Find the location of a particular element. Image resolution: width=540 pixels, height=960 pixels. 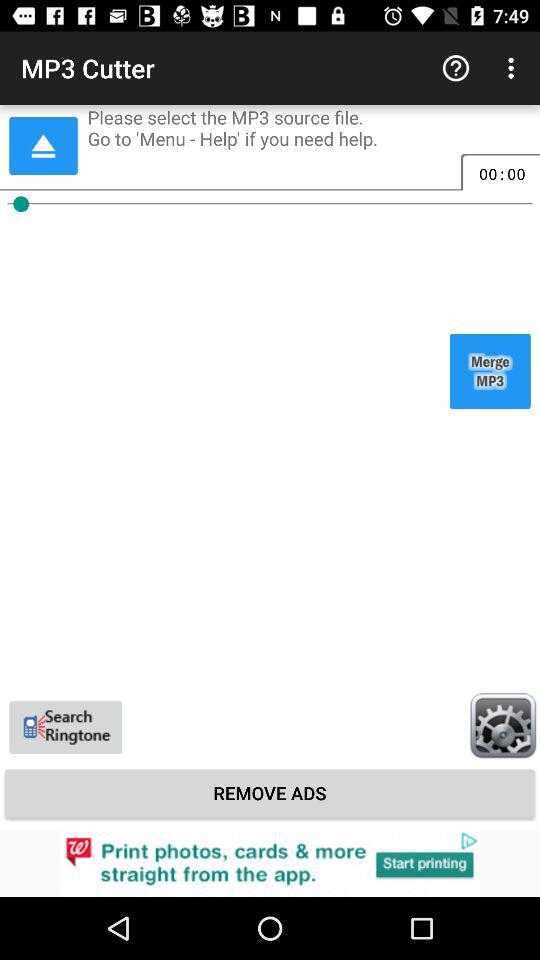

bottom right settings icon is located at coordinates (503, 725).